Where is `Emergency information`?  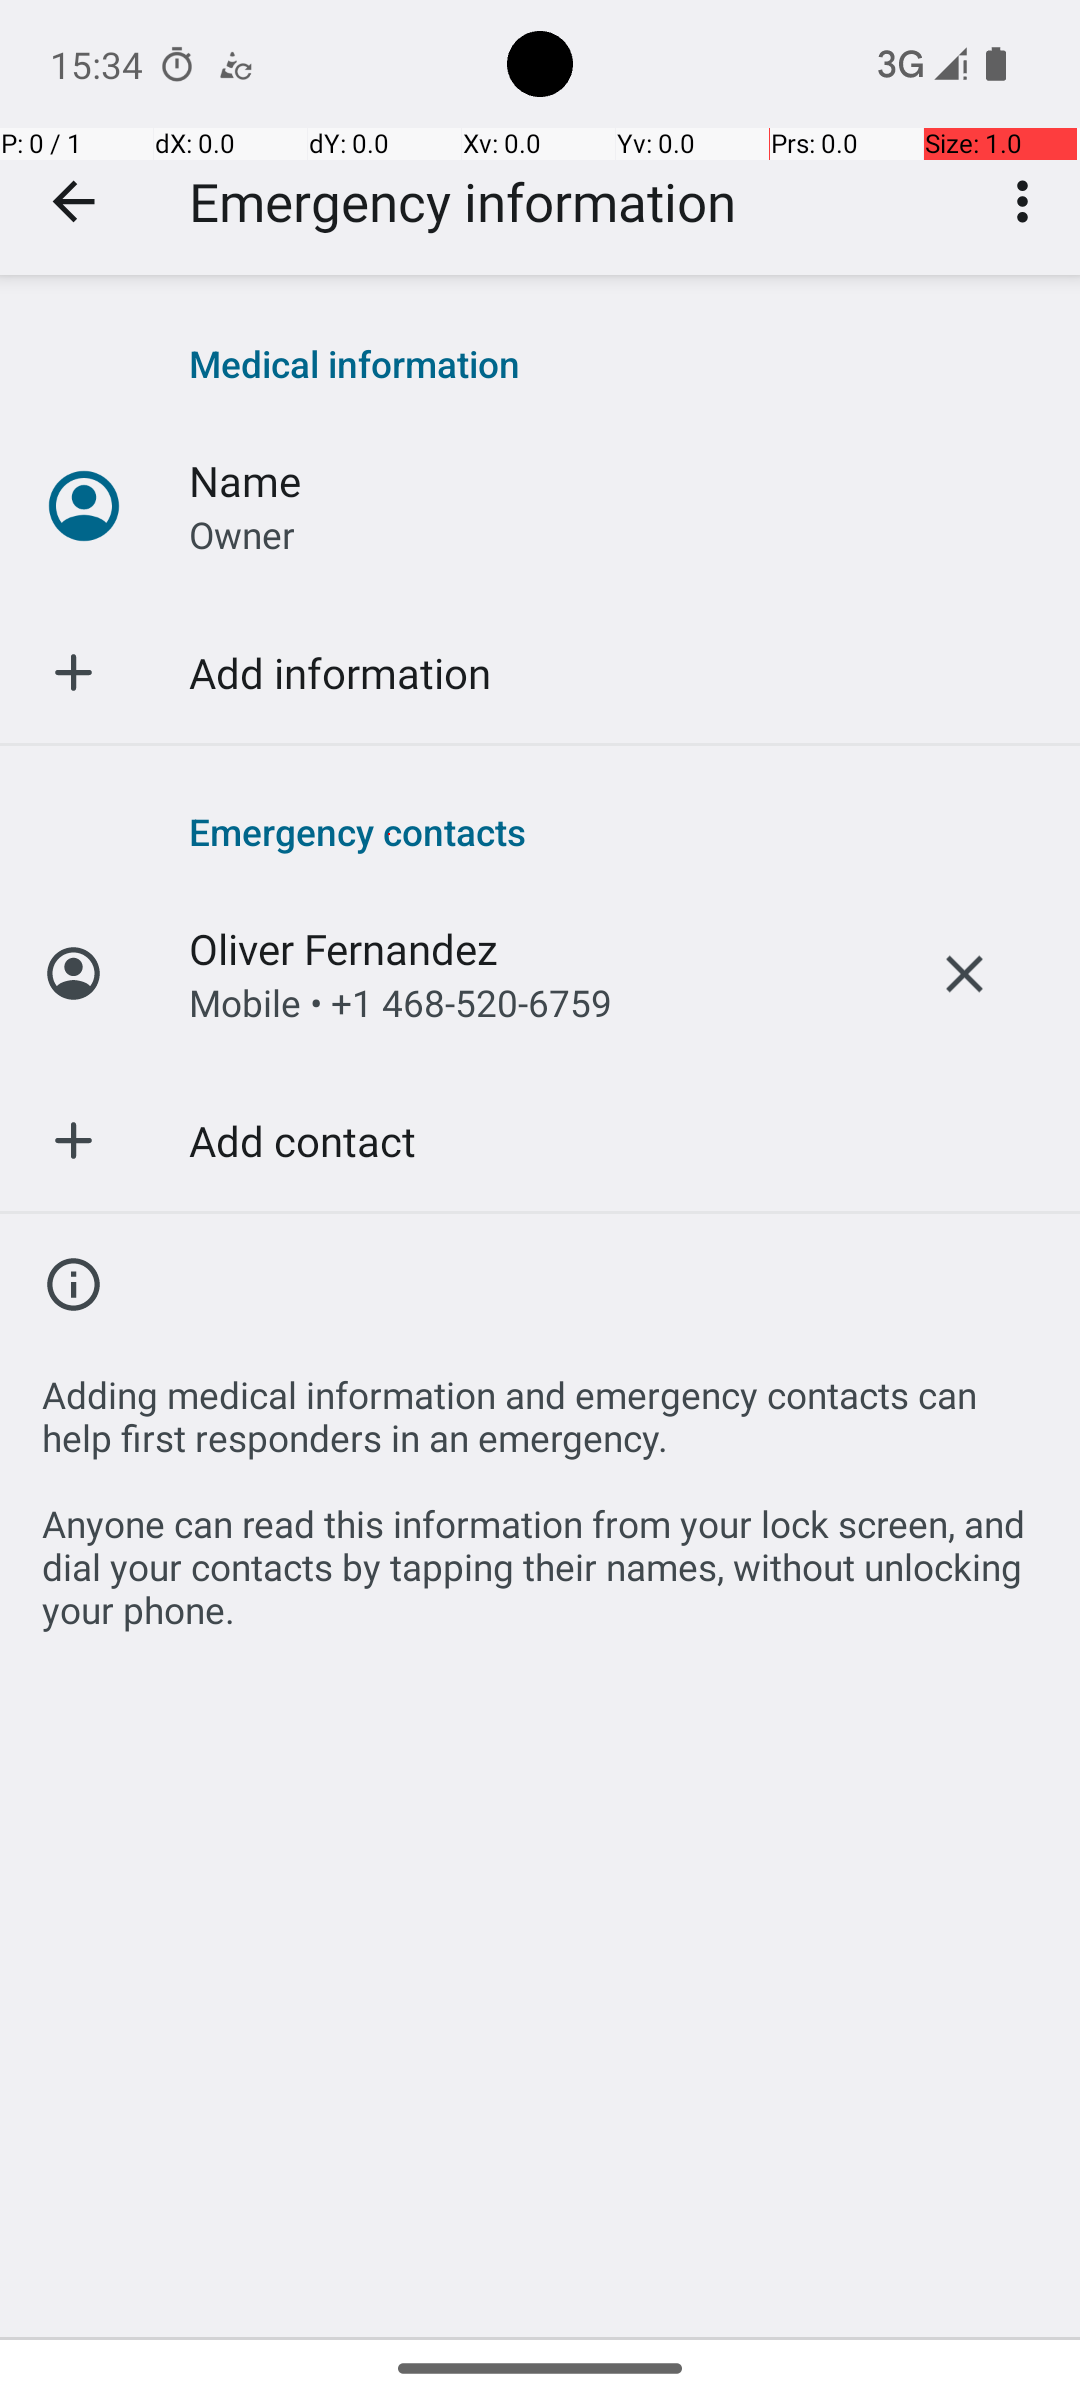 Emergency information is located at coordinates (462, 202).